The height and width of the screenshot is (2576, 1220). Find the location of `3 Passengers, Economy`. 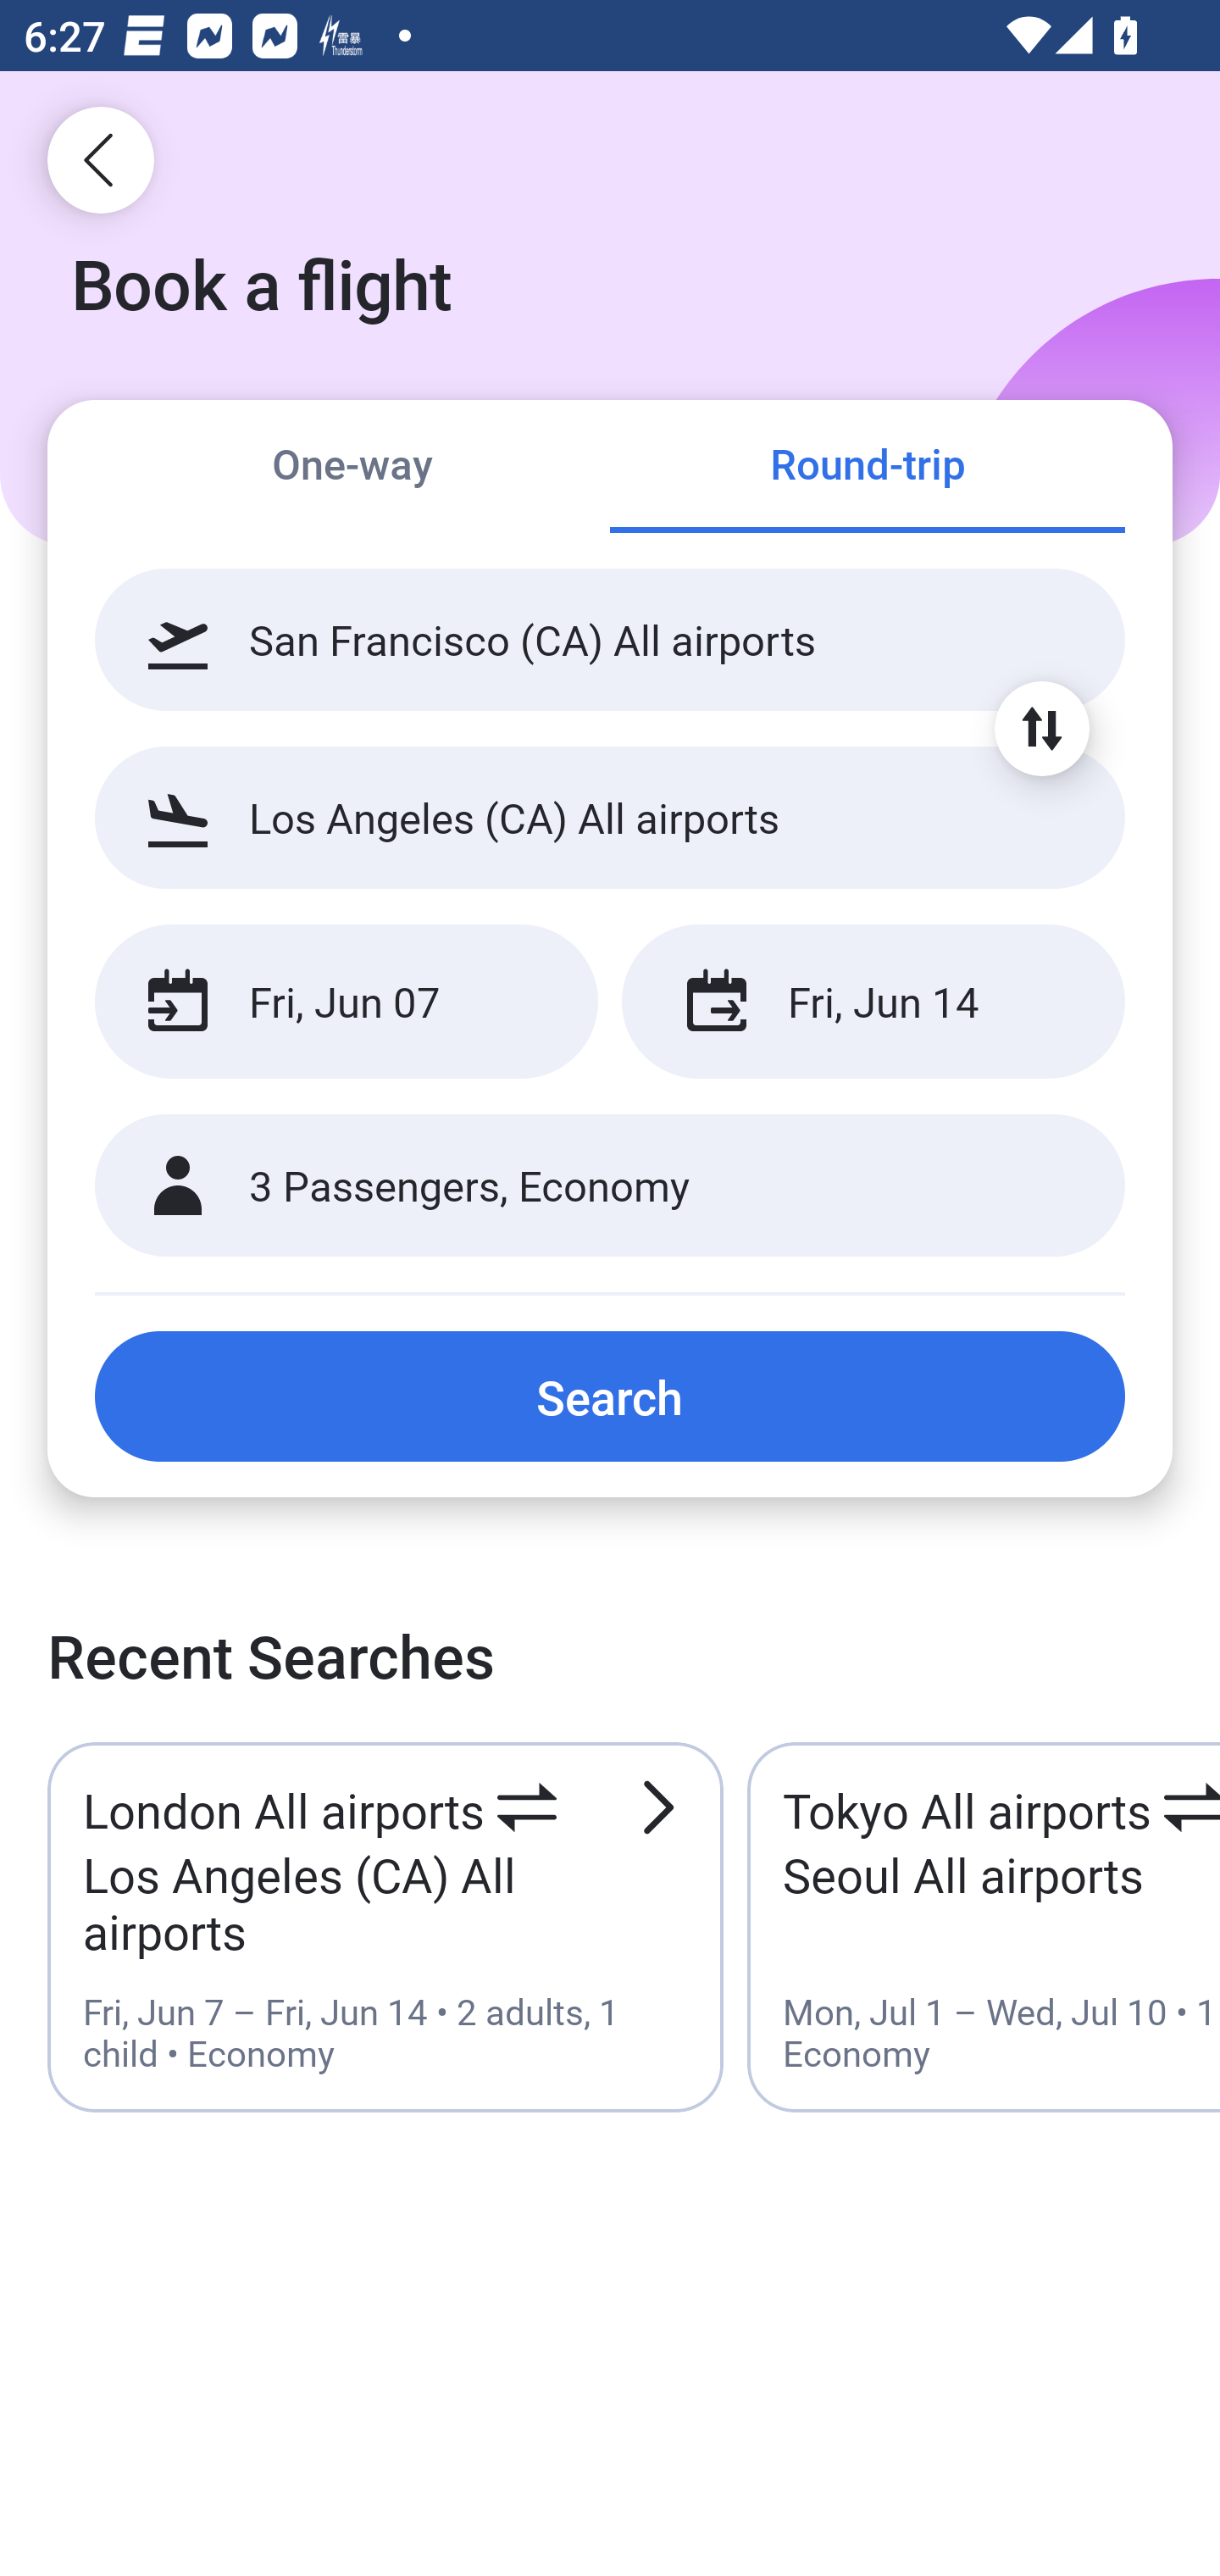

3 Passengers, Economy is located at coordinates (610, 1186).